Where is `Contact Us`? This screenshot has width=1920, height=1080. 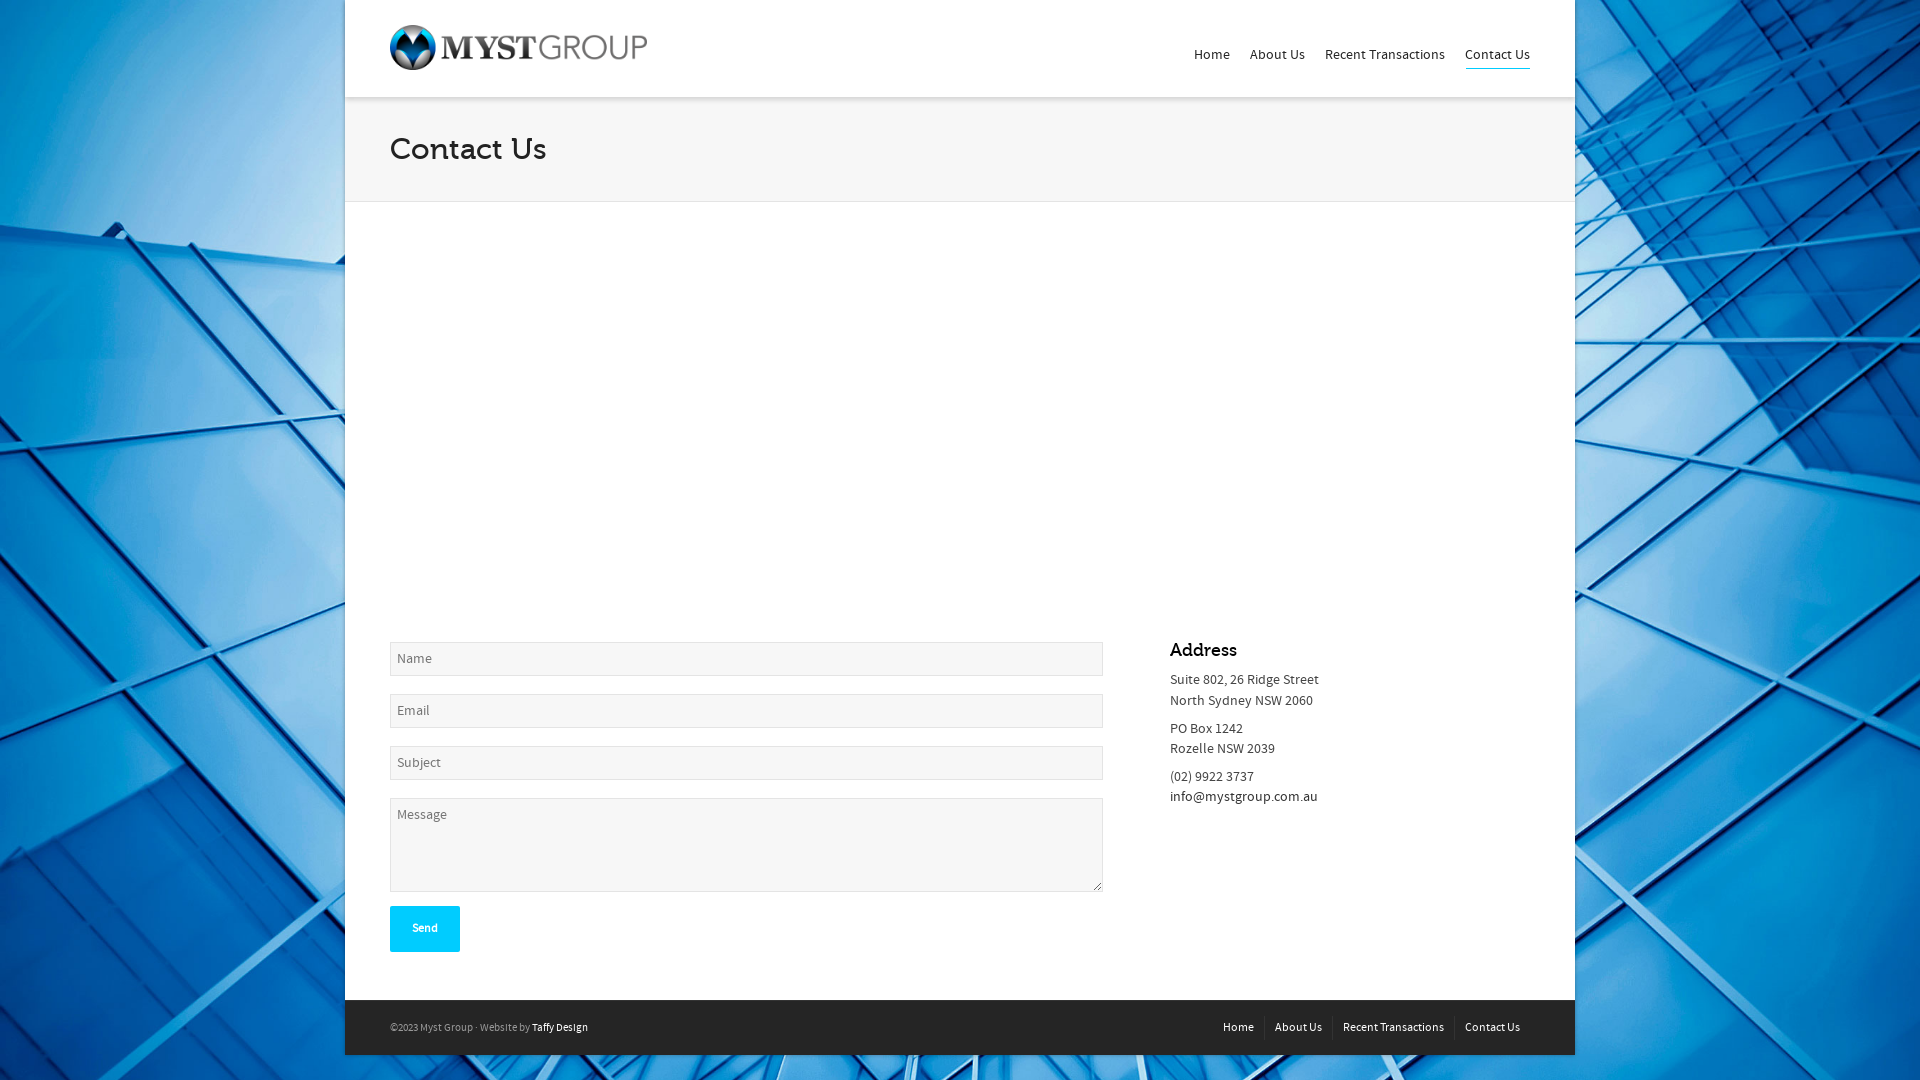
Contact Us is located at coordinates (1492, 1028).